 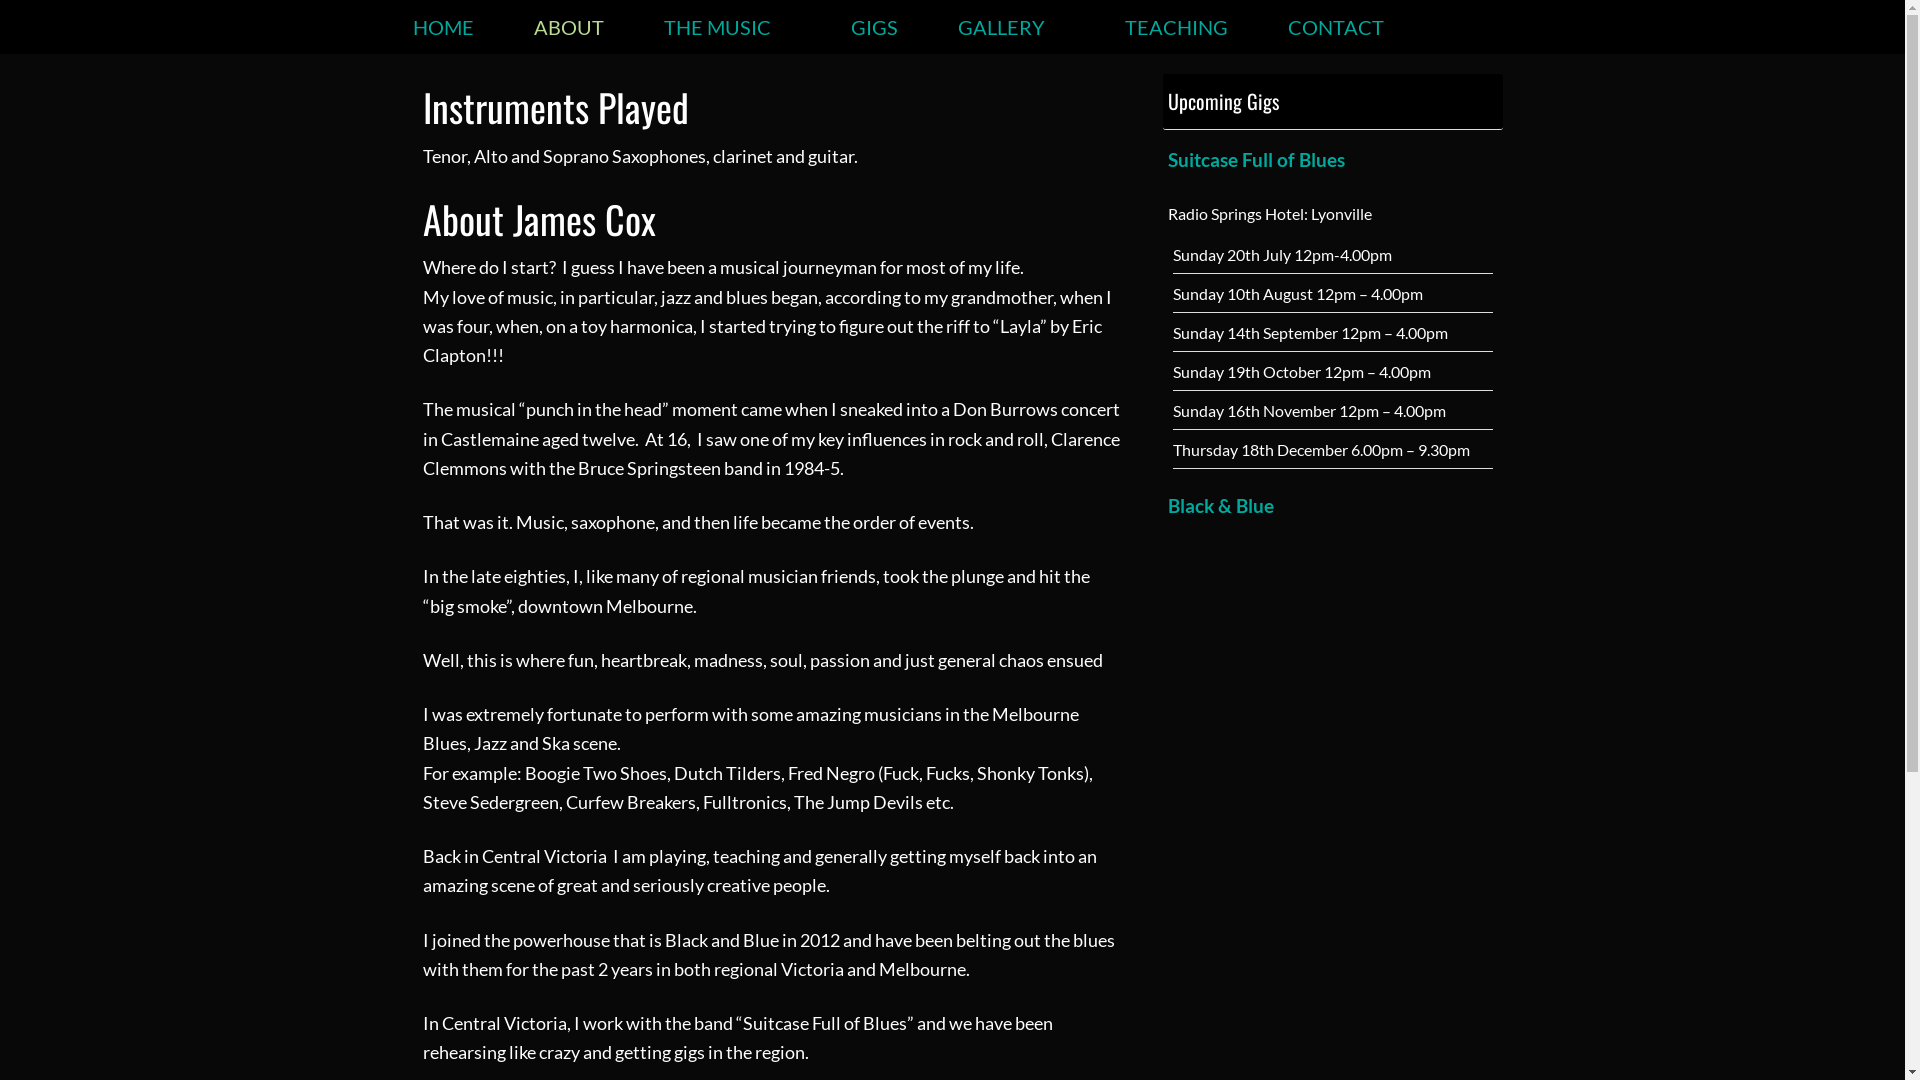 I want to click on THE MUSIC, so click(x=728, y=27).